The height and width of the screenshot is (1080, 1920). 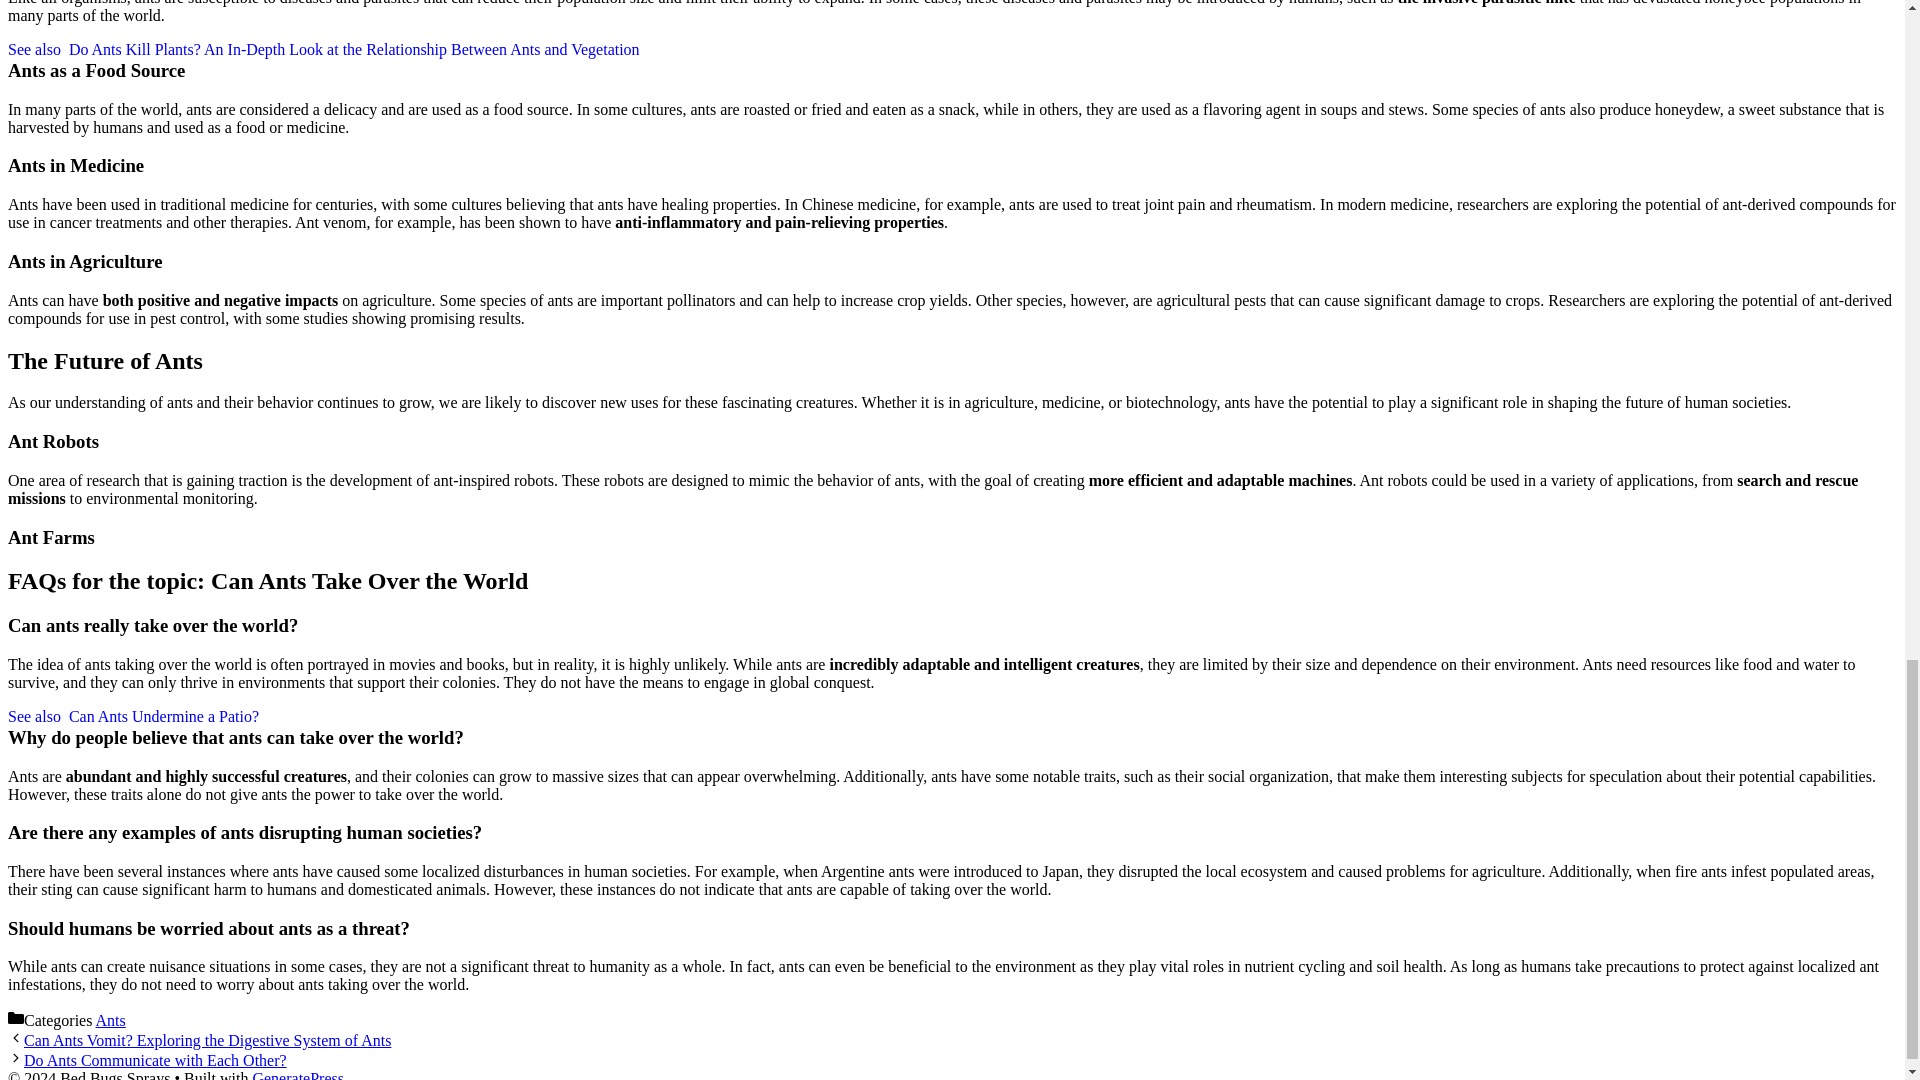 I want to click on Do Ants Communicate with Each Other?, so click(x=154, y=1060).